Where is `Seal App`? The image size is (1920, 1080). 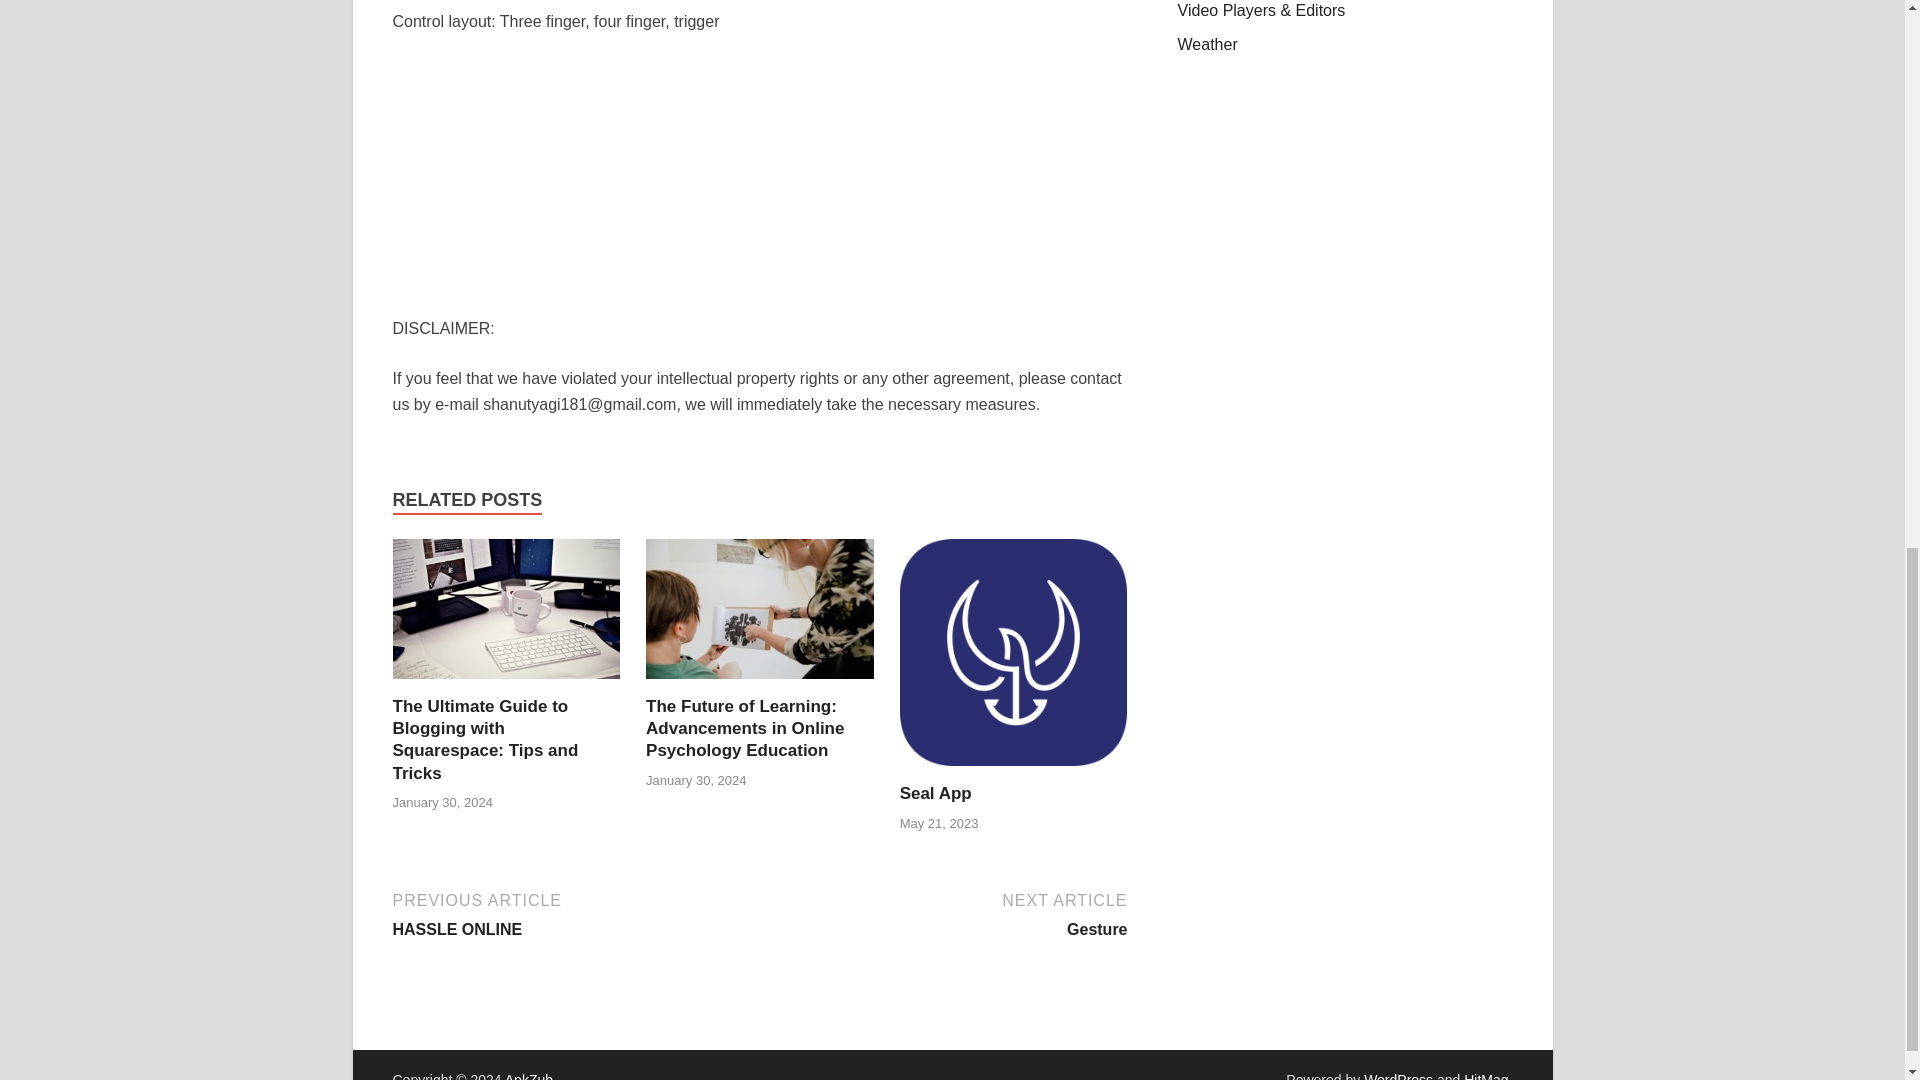 Seal App is located at coordinates (1014, 660).